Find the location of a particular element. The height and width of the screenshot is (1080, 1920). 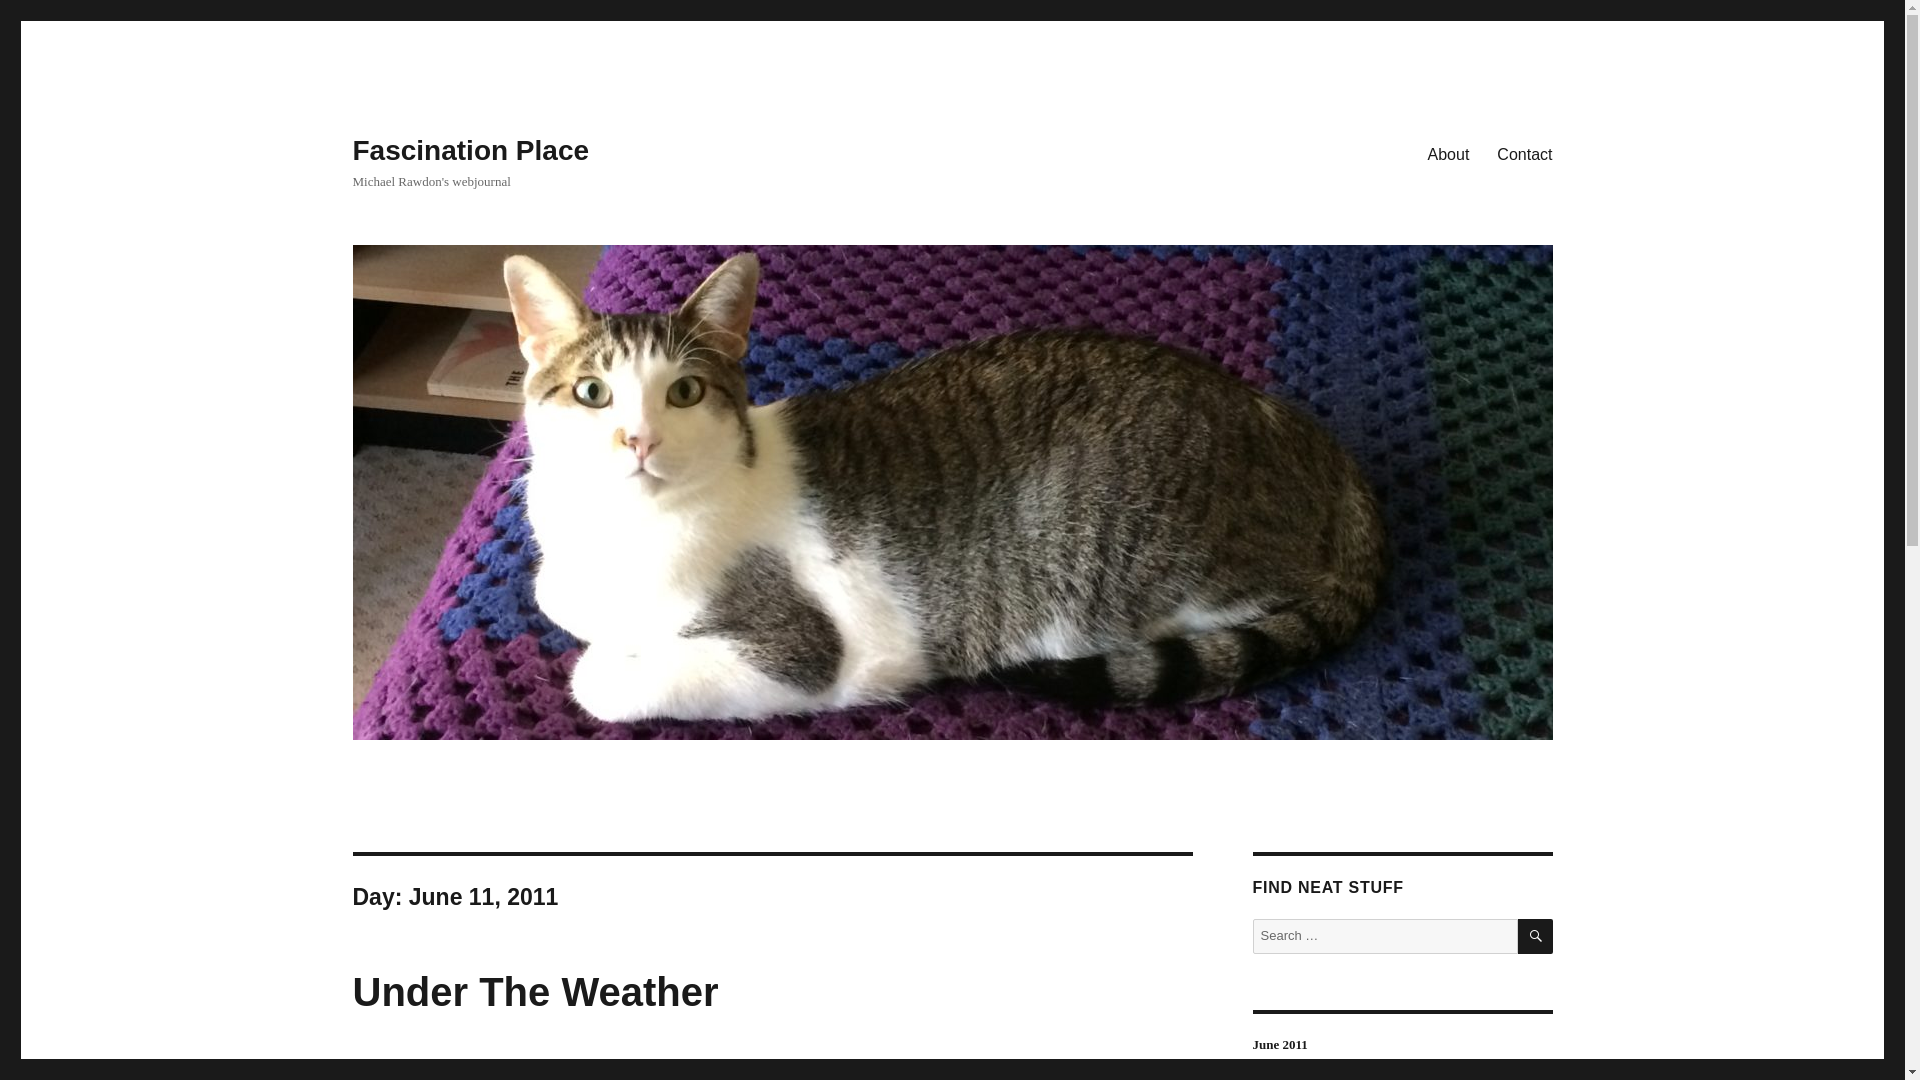

Contact is located at coordinates (1524, 153).